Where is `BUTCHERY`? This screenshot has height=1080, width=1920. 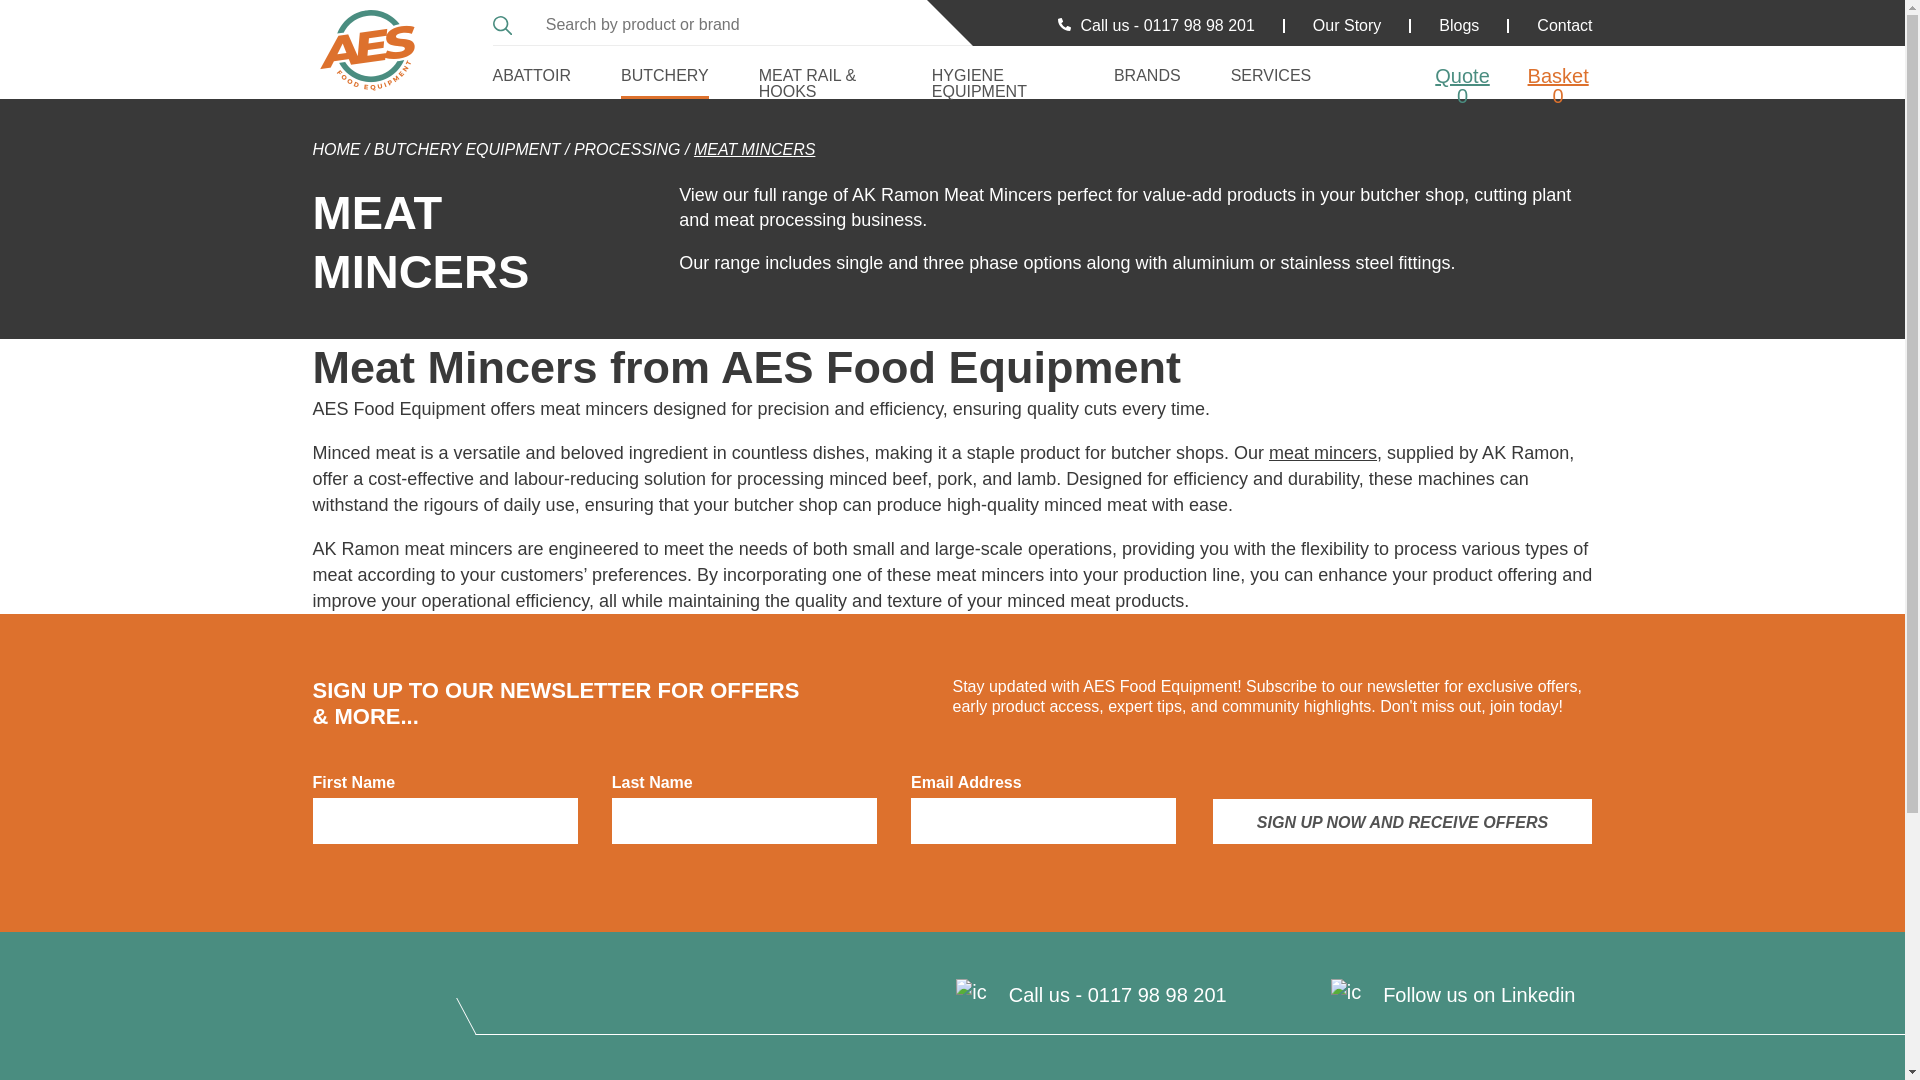 BUTCHERY is located at coordinates (664, 72).